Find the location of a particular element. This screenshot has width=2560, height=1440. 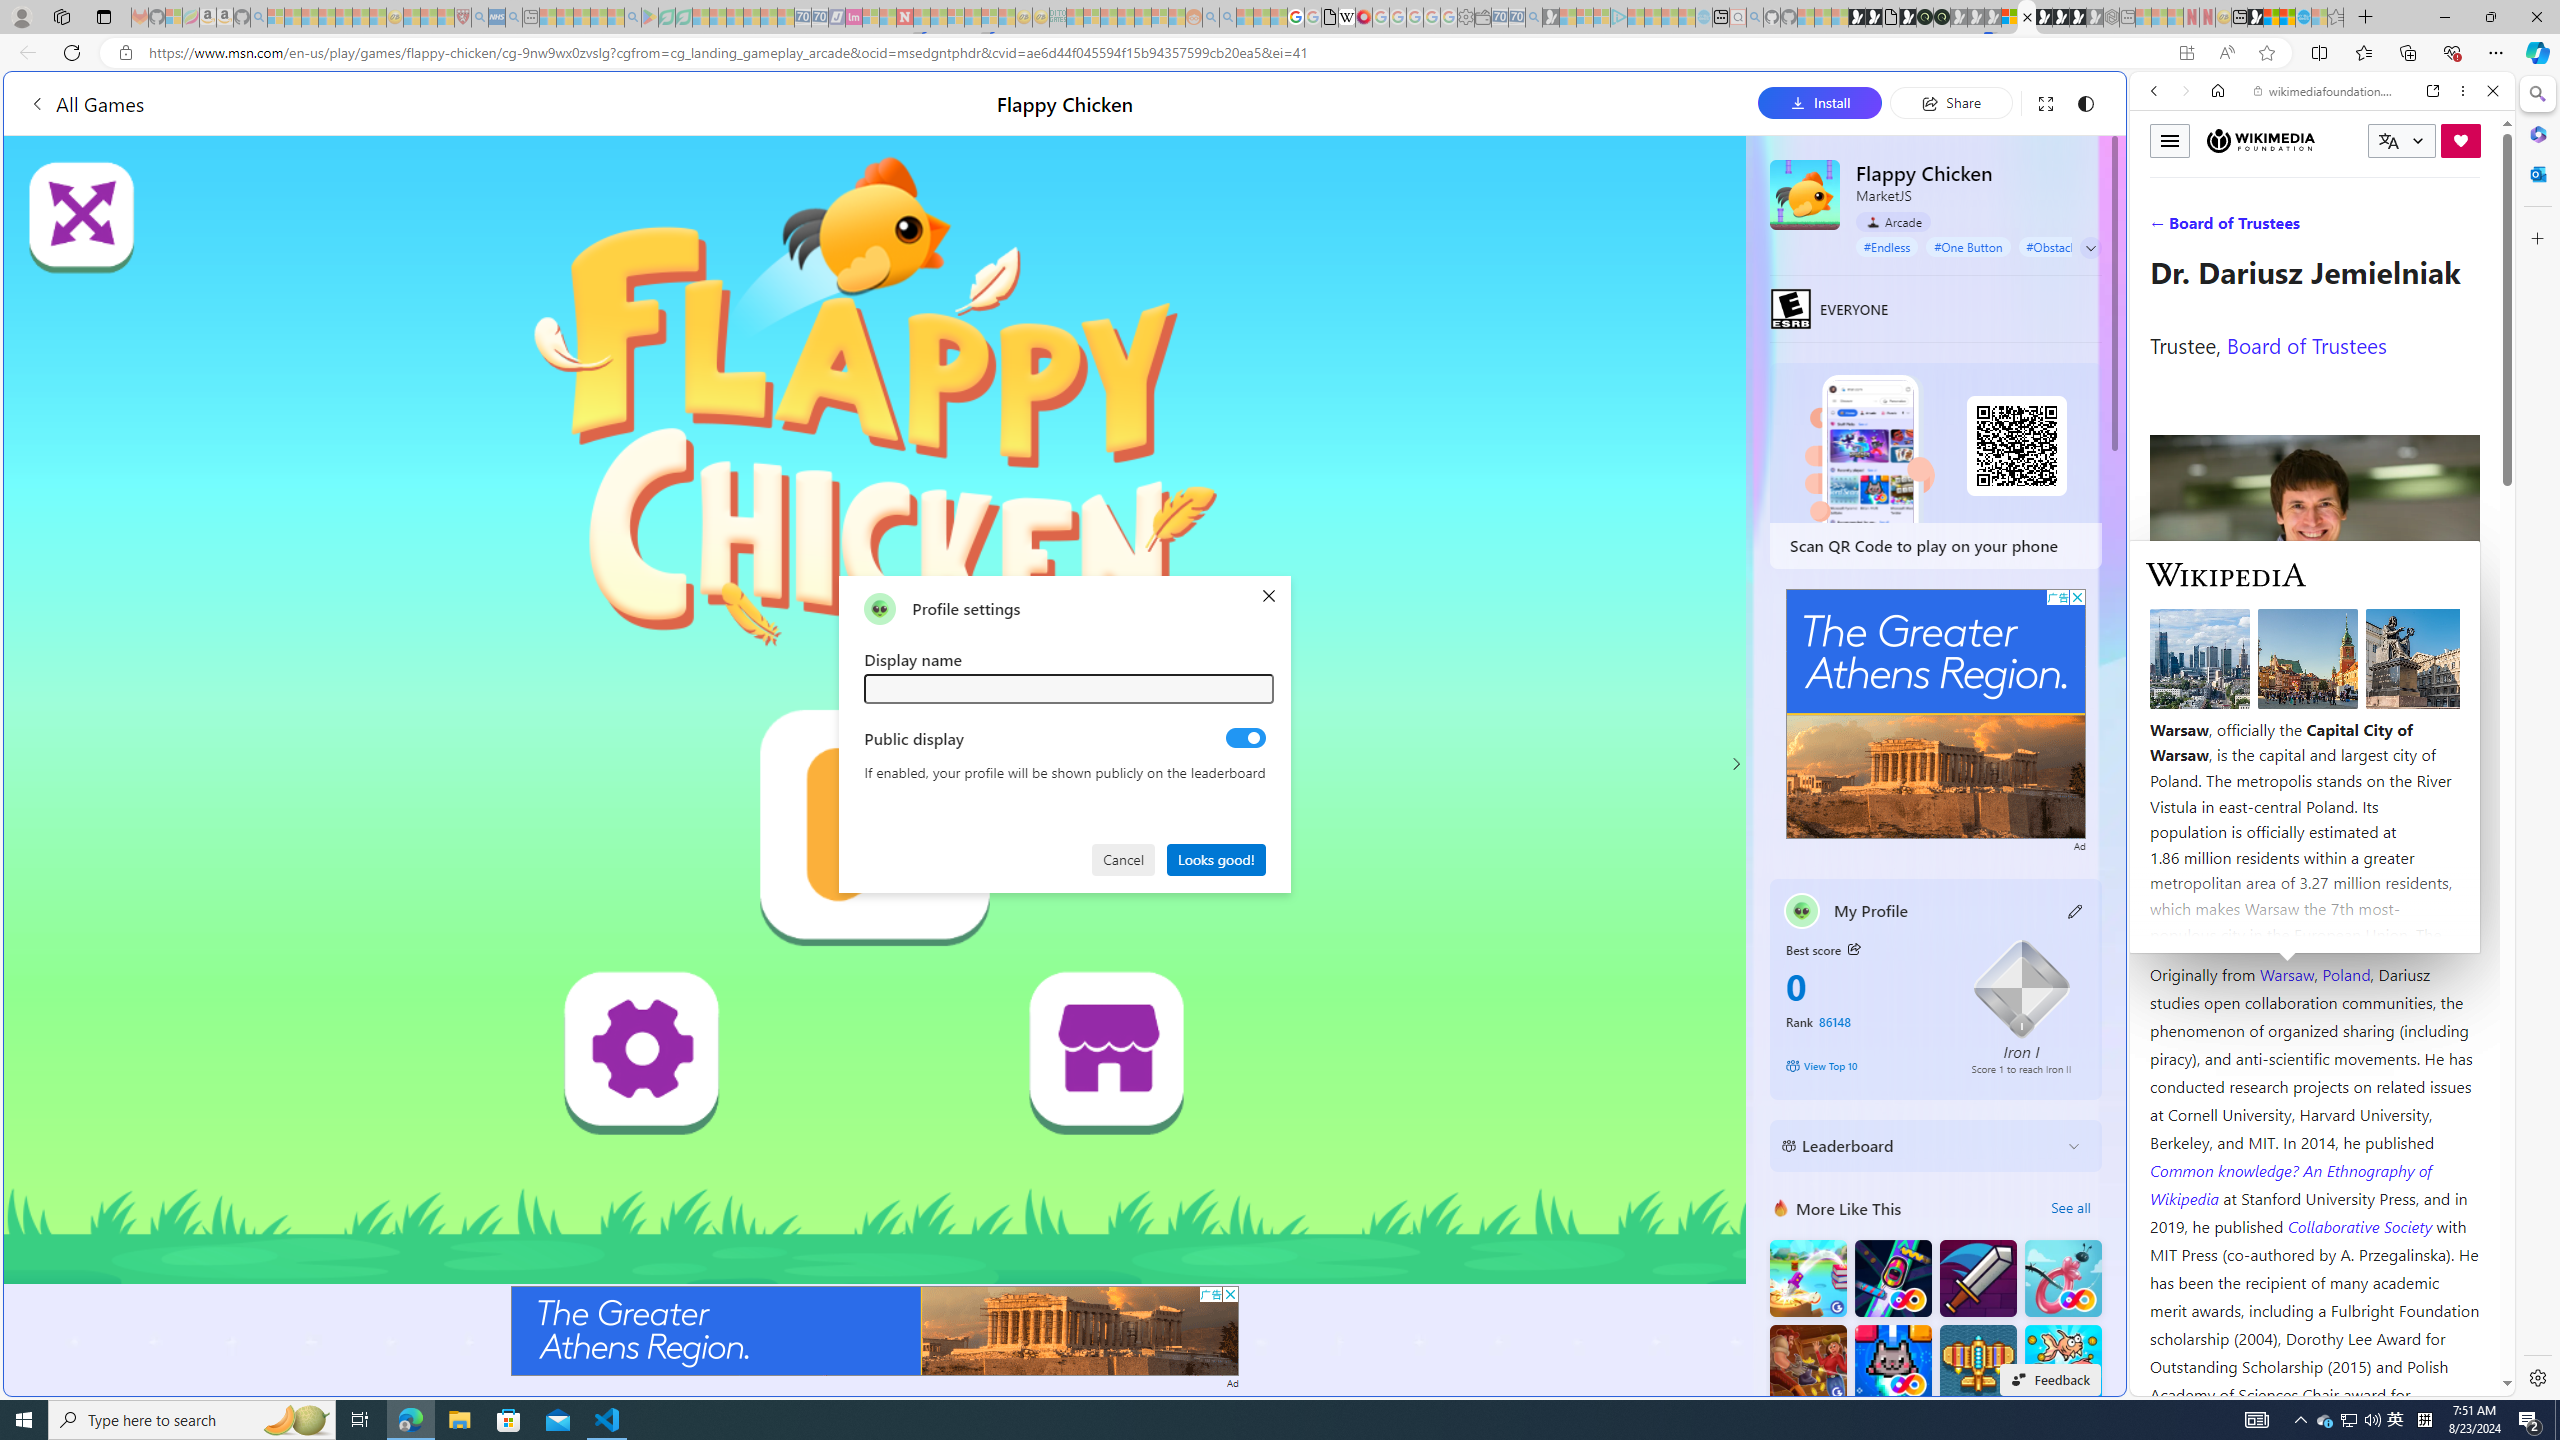

Cheap Hotels - Save70.com - Sleeping is located at coordinates (820, 17).